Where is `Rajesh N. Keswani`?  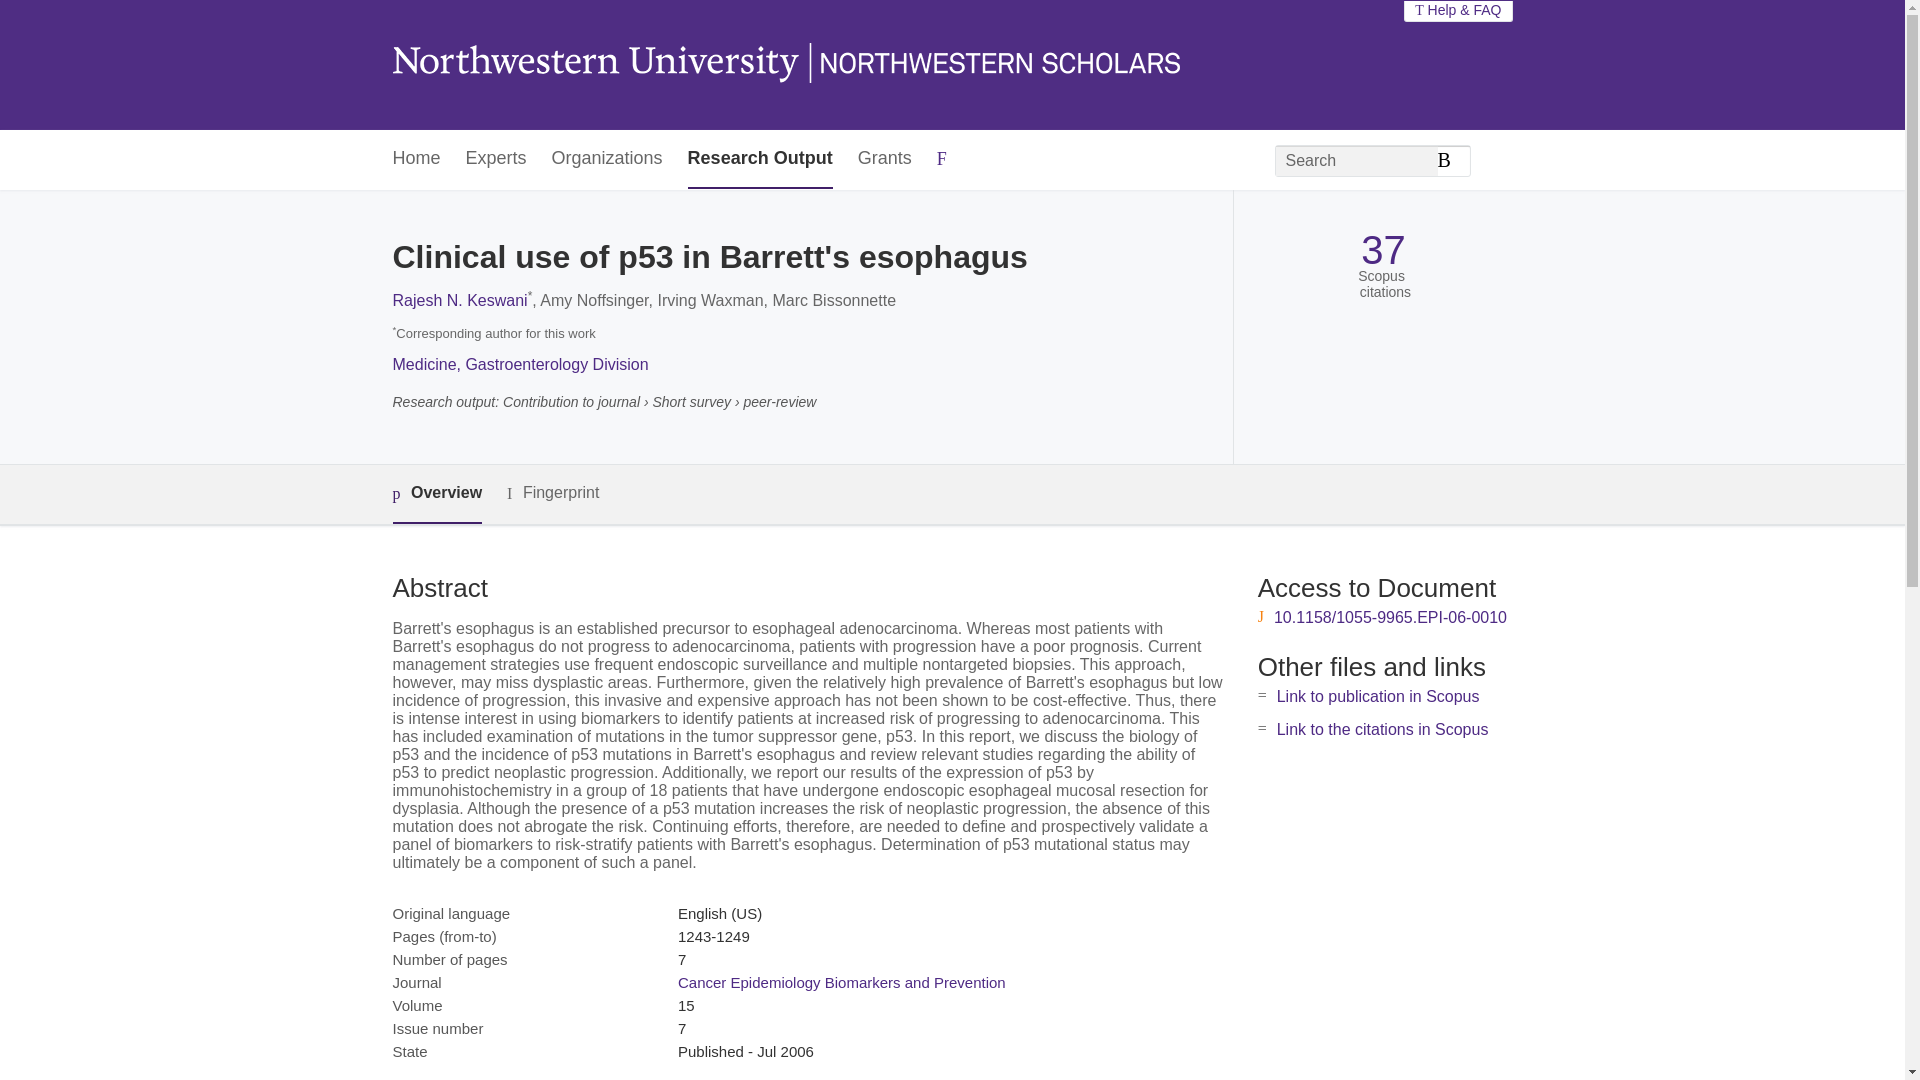 Rajesh N. Keswani is located at coordinates (458, 300).